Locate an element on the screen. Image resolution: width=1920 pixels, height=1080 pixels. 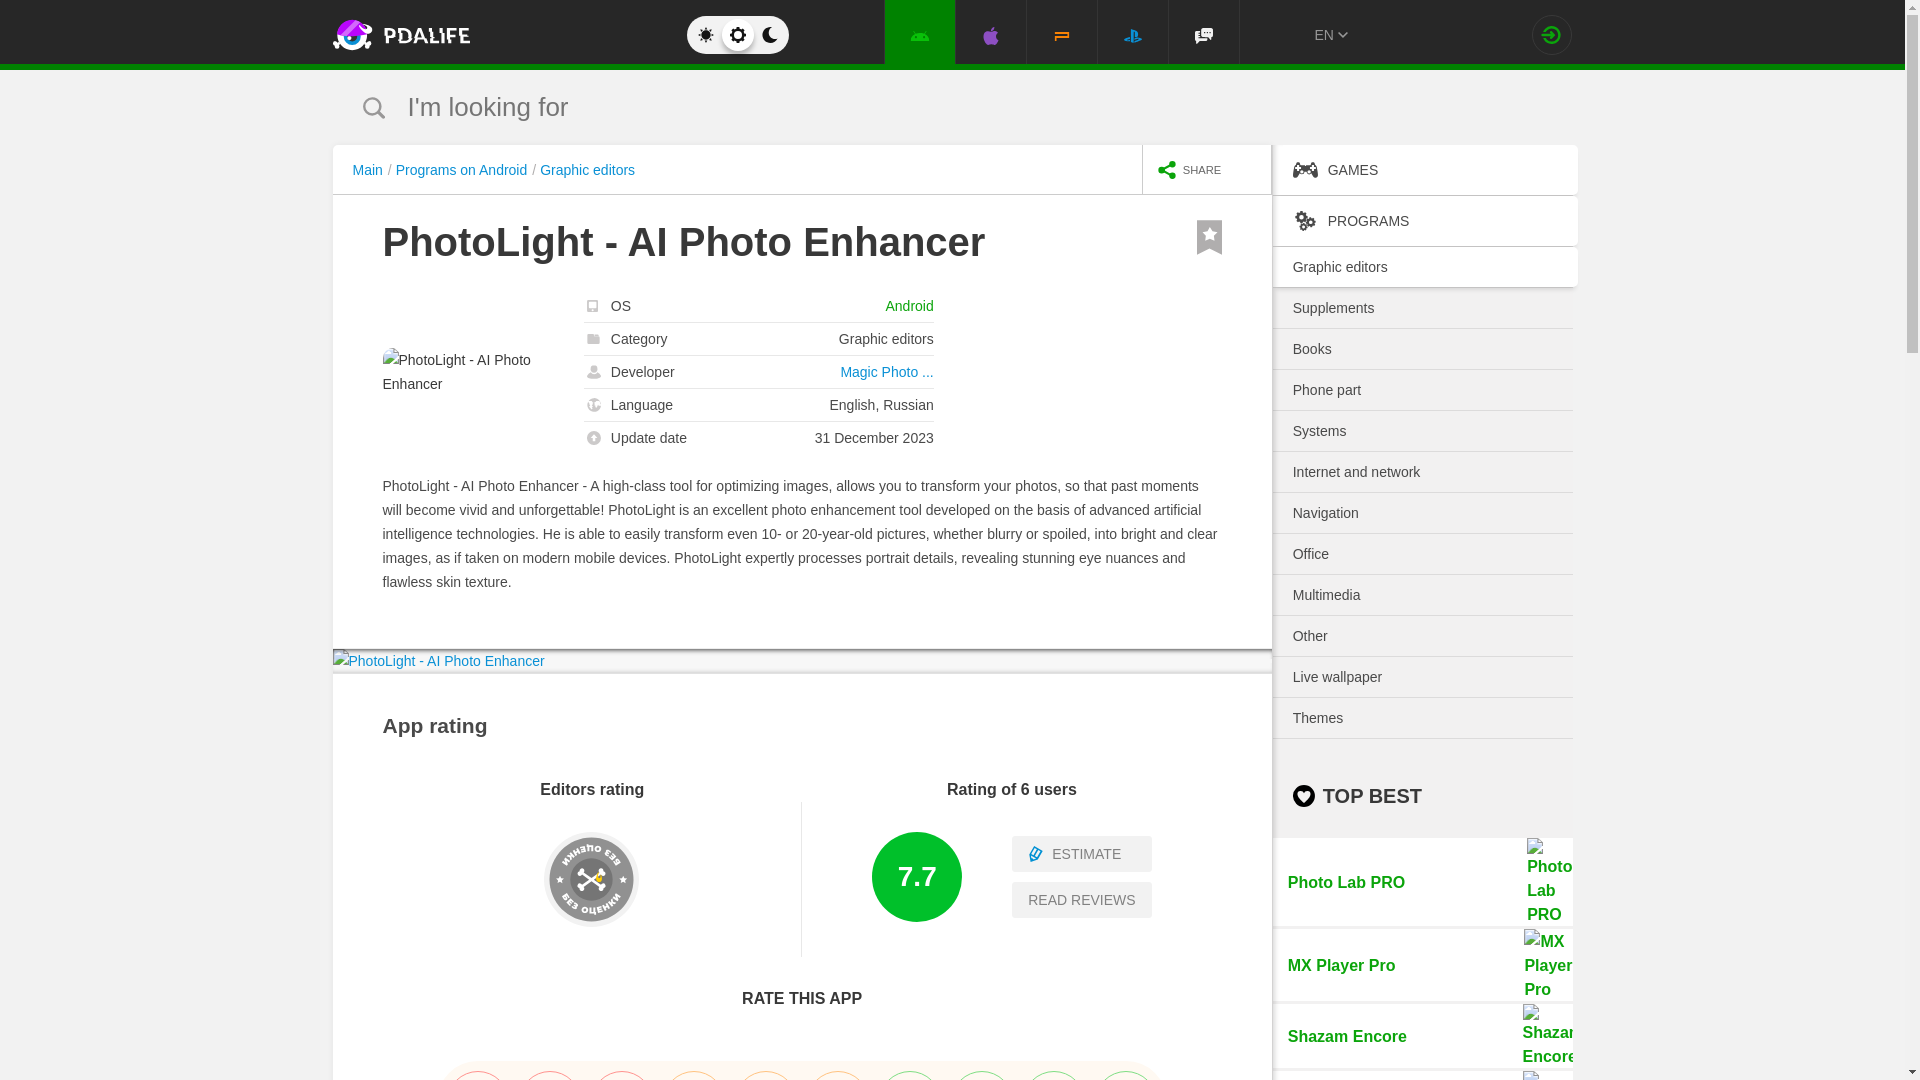
Magic Photo ... is located at coordinates (886, 372).